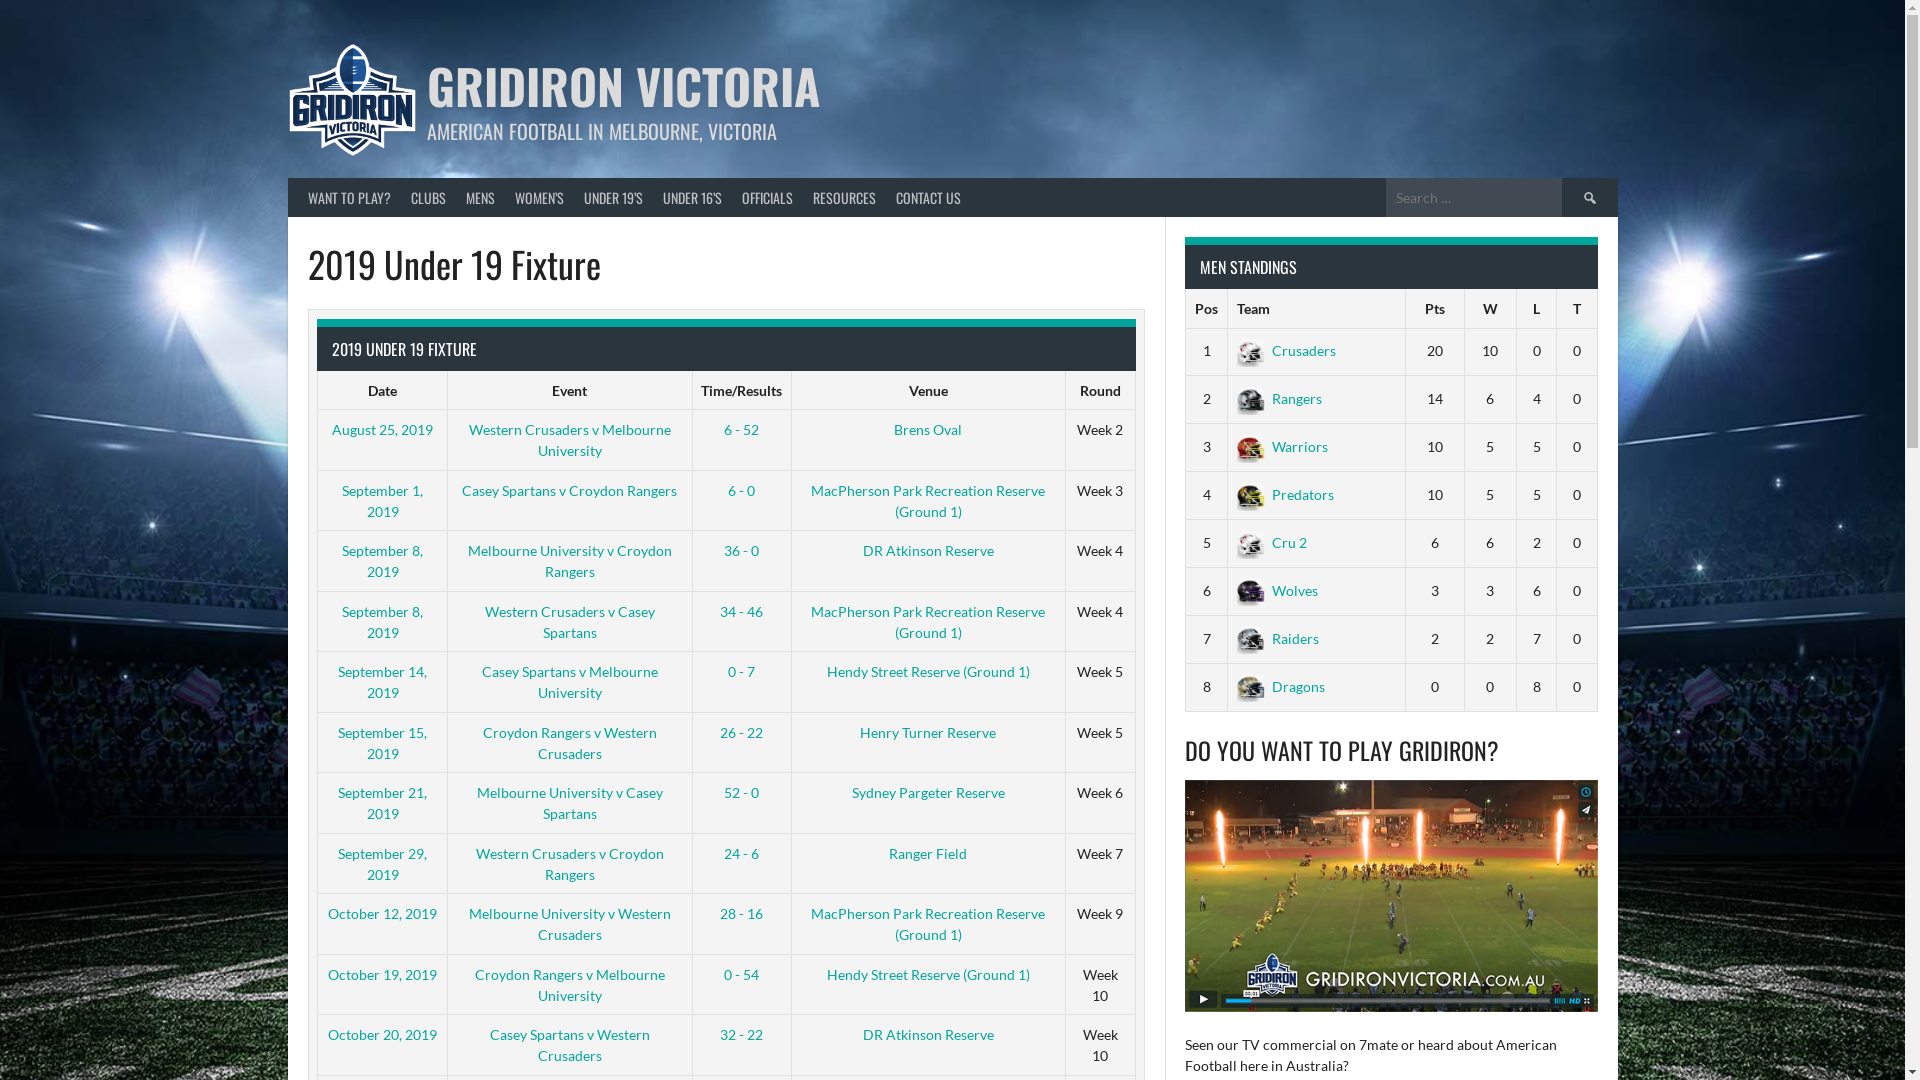 This screenshot has height=1080, width=1920. What do you see at coordinates (742, 430) in the screenshot?
I see `6 - 52` at bounding box center [742, 430].